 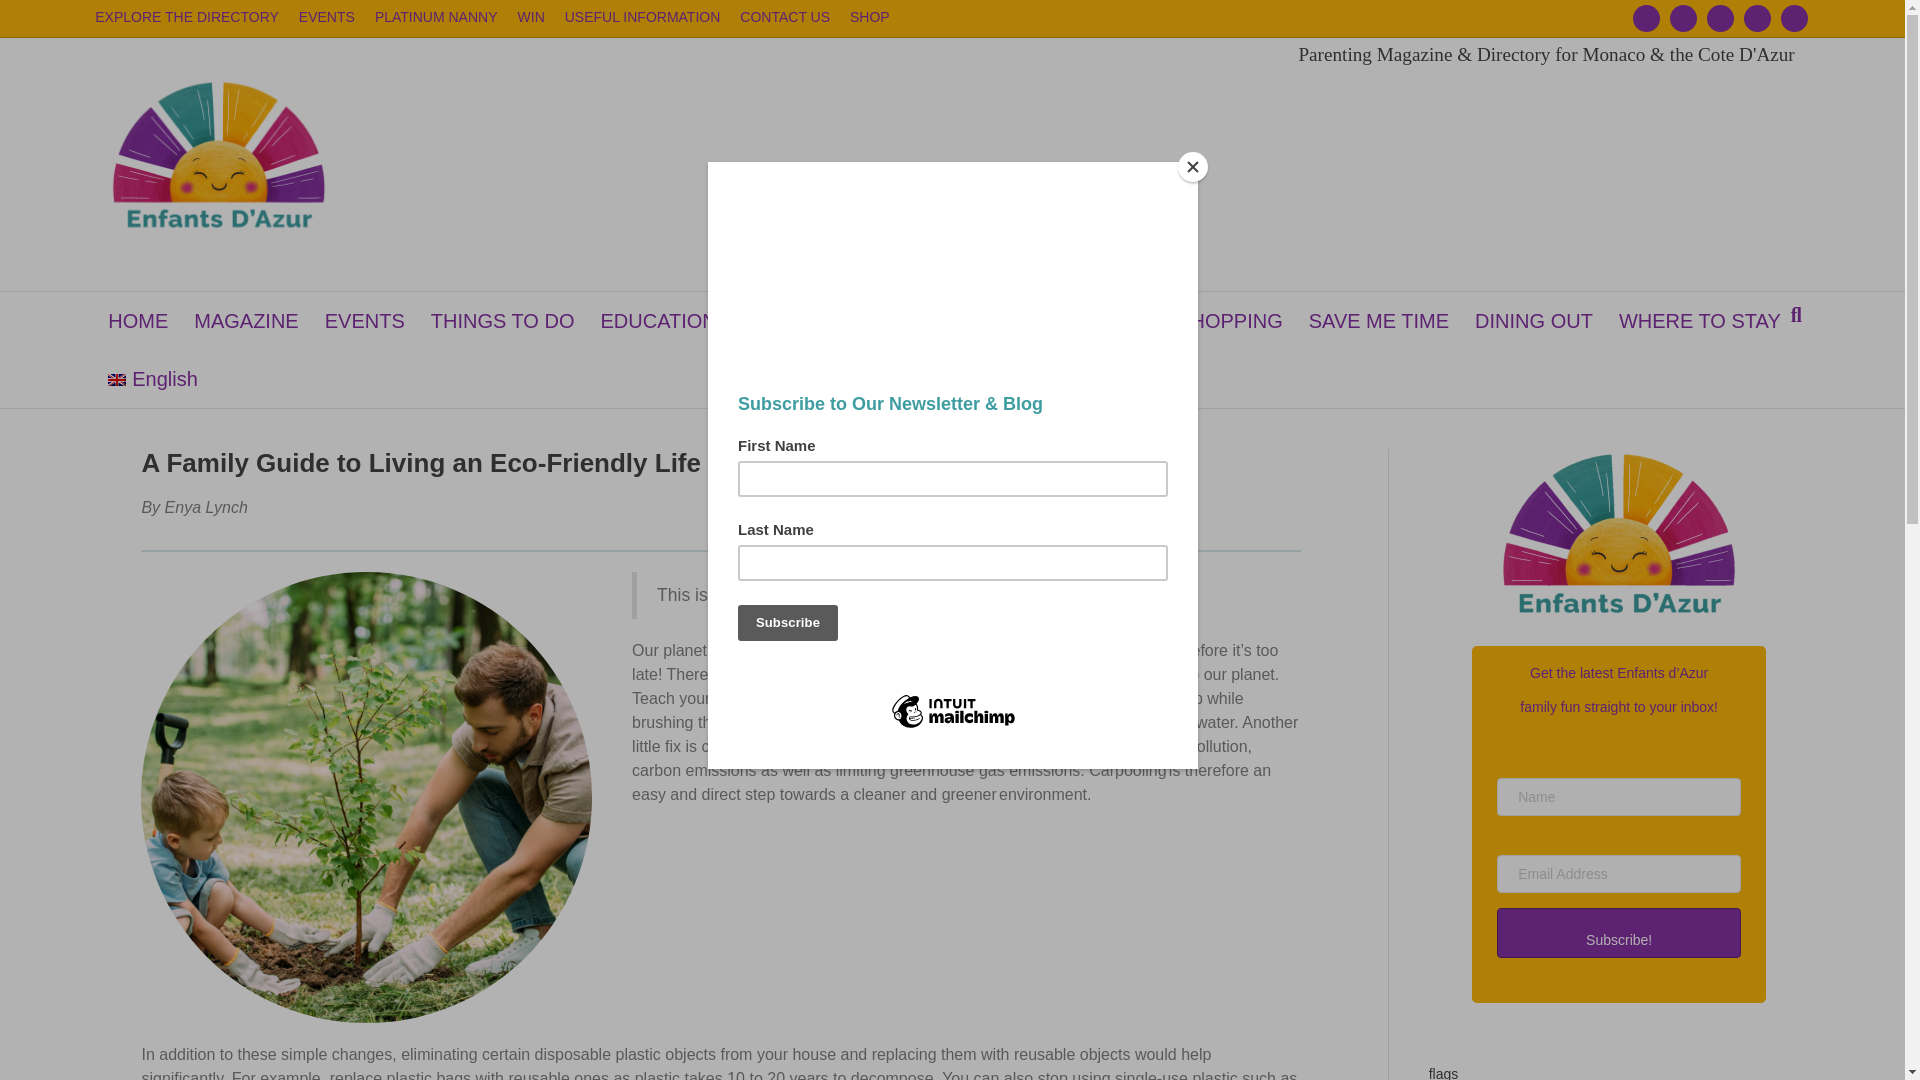 What do you see at coordinates (1230, 320) in the screenshot?
I see `SHOPPING` at bounding box center [1230, 320].